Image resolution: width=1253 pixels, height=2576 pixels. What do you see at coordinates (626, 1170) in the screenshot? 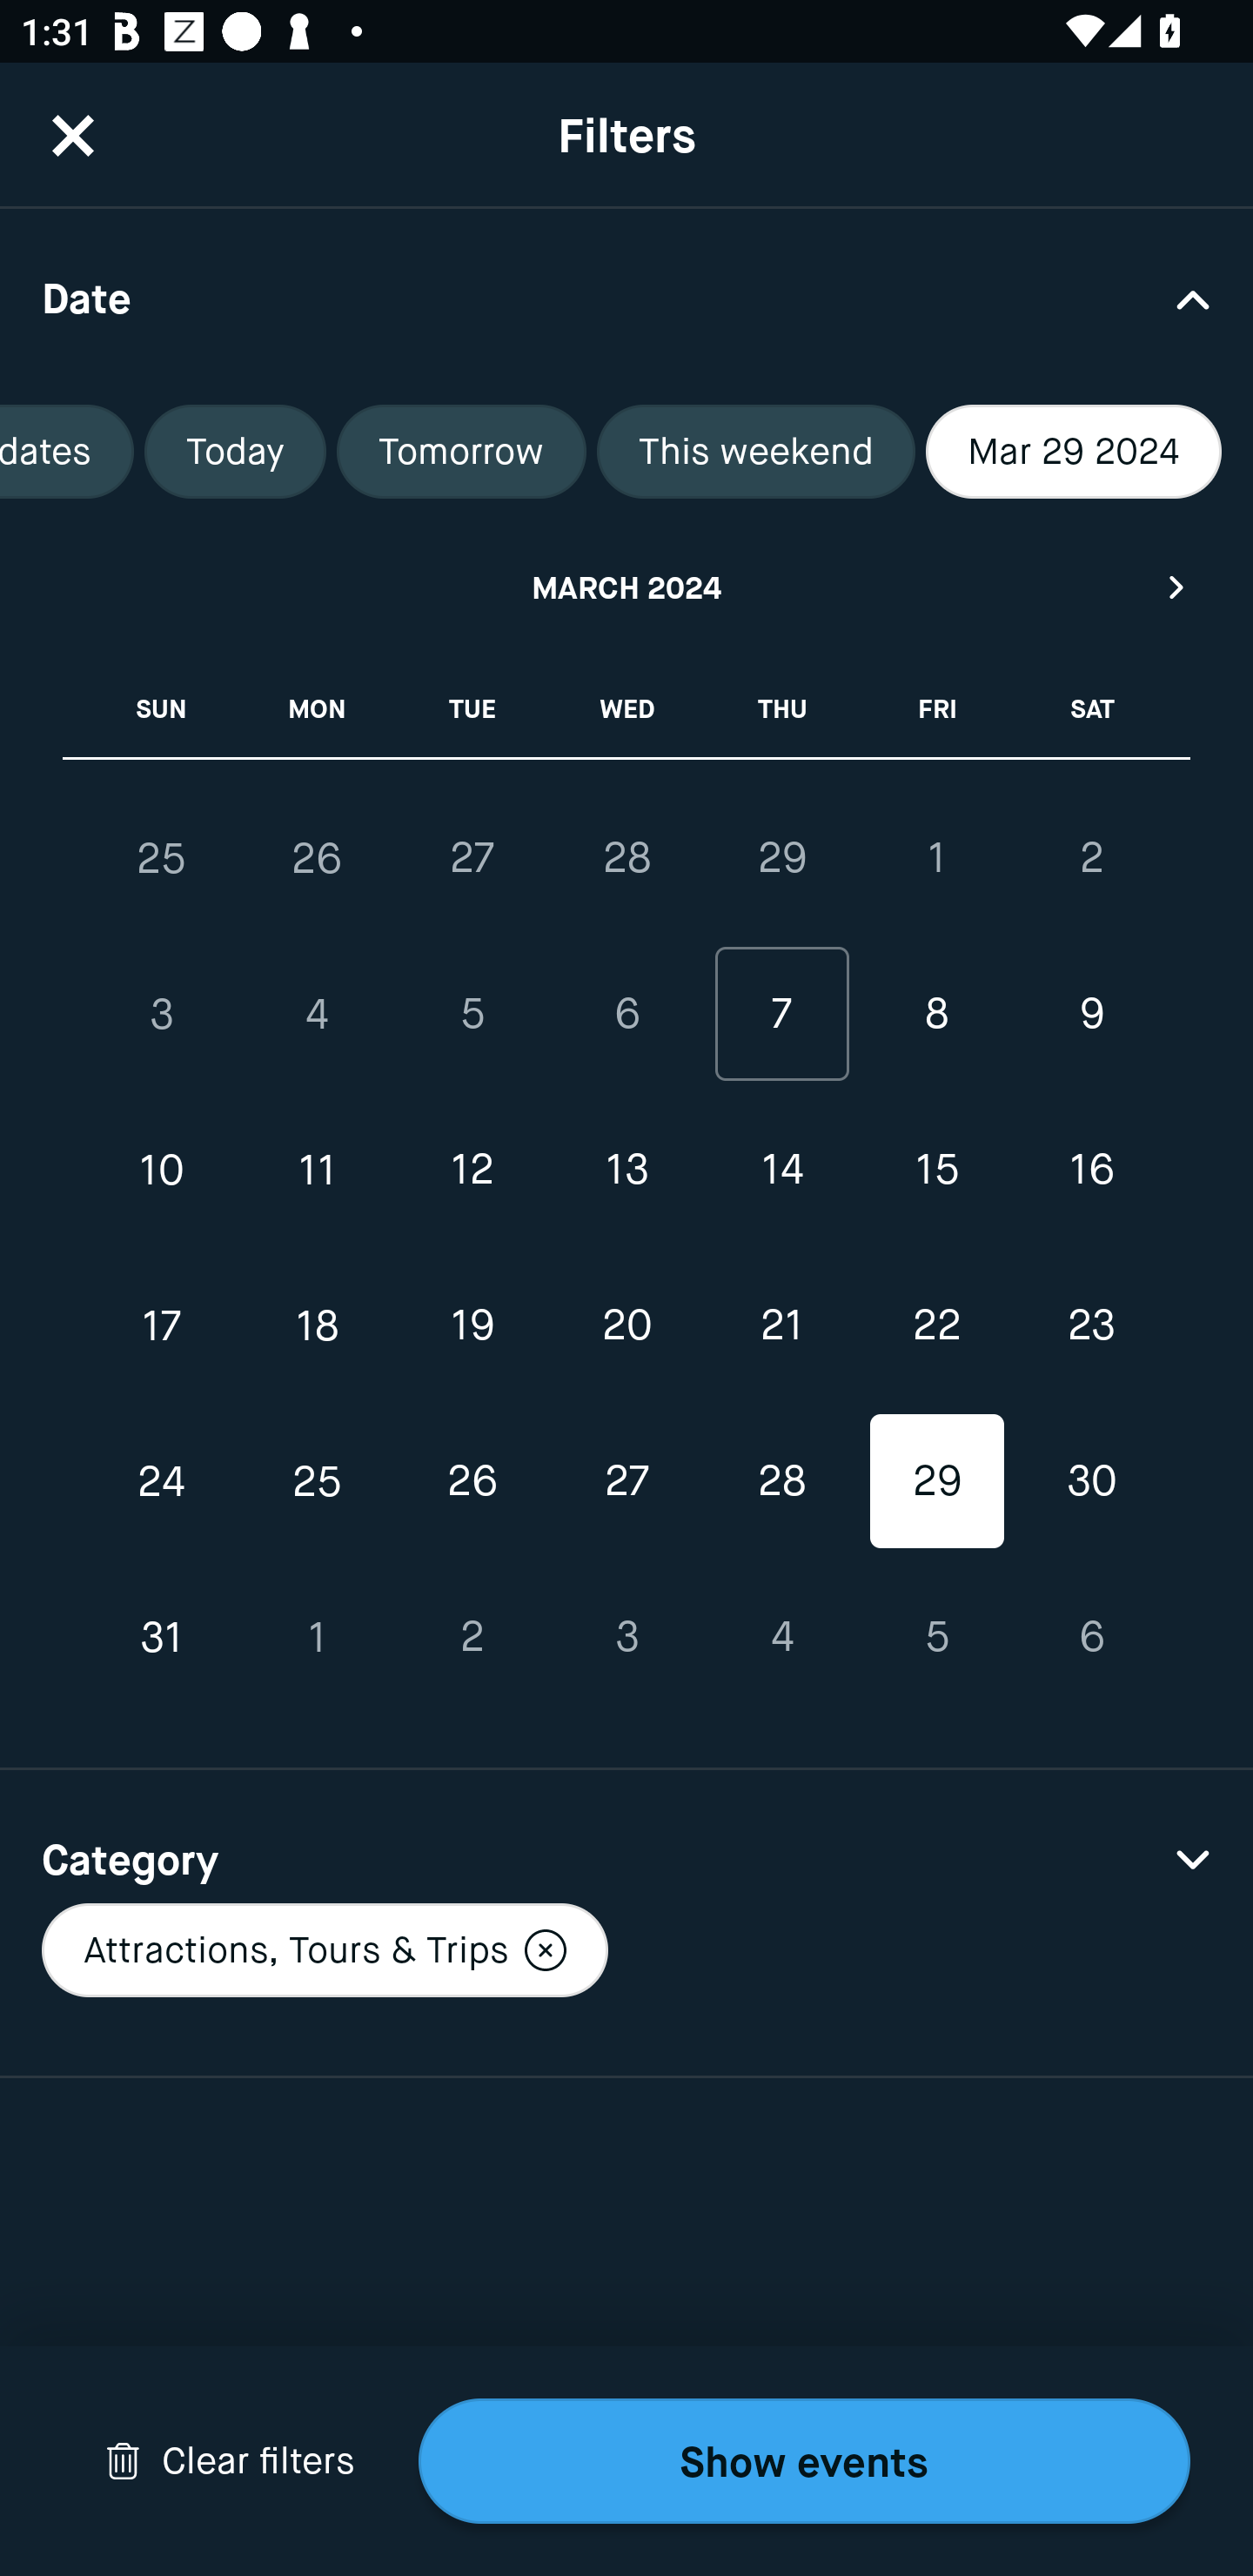
I see `13` at bounding box center [626, 1170].